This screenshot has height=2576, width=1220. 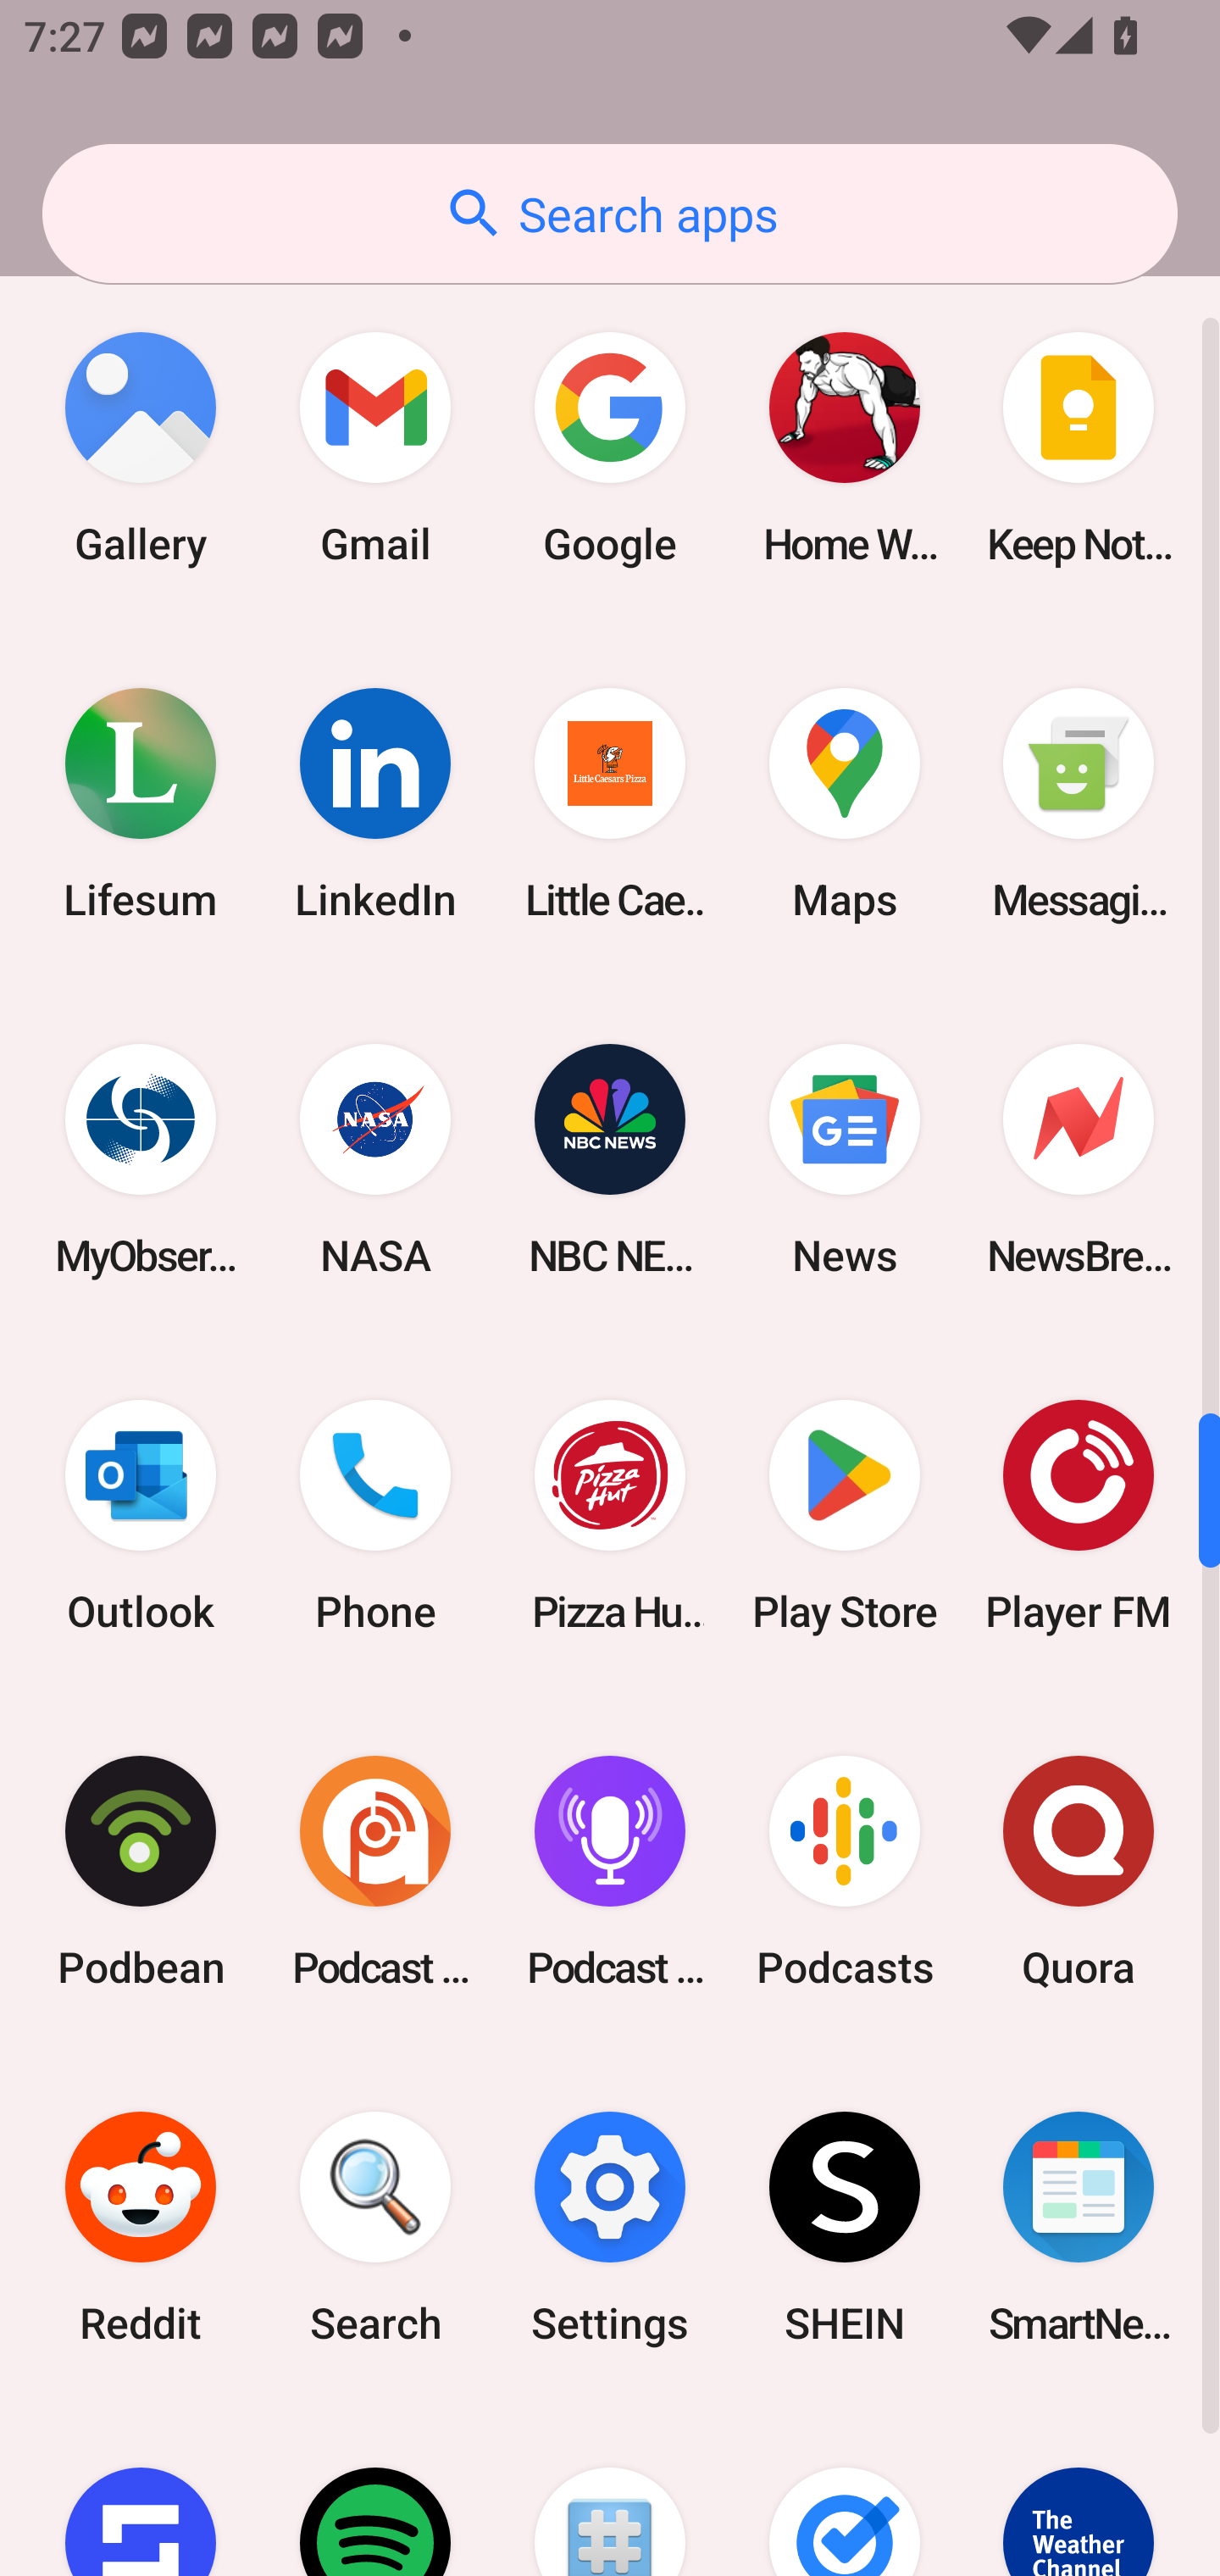 I want to click on LinkedIn, so click(x=375, y=803).